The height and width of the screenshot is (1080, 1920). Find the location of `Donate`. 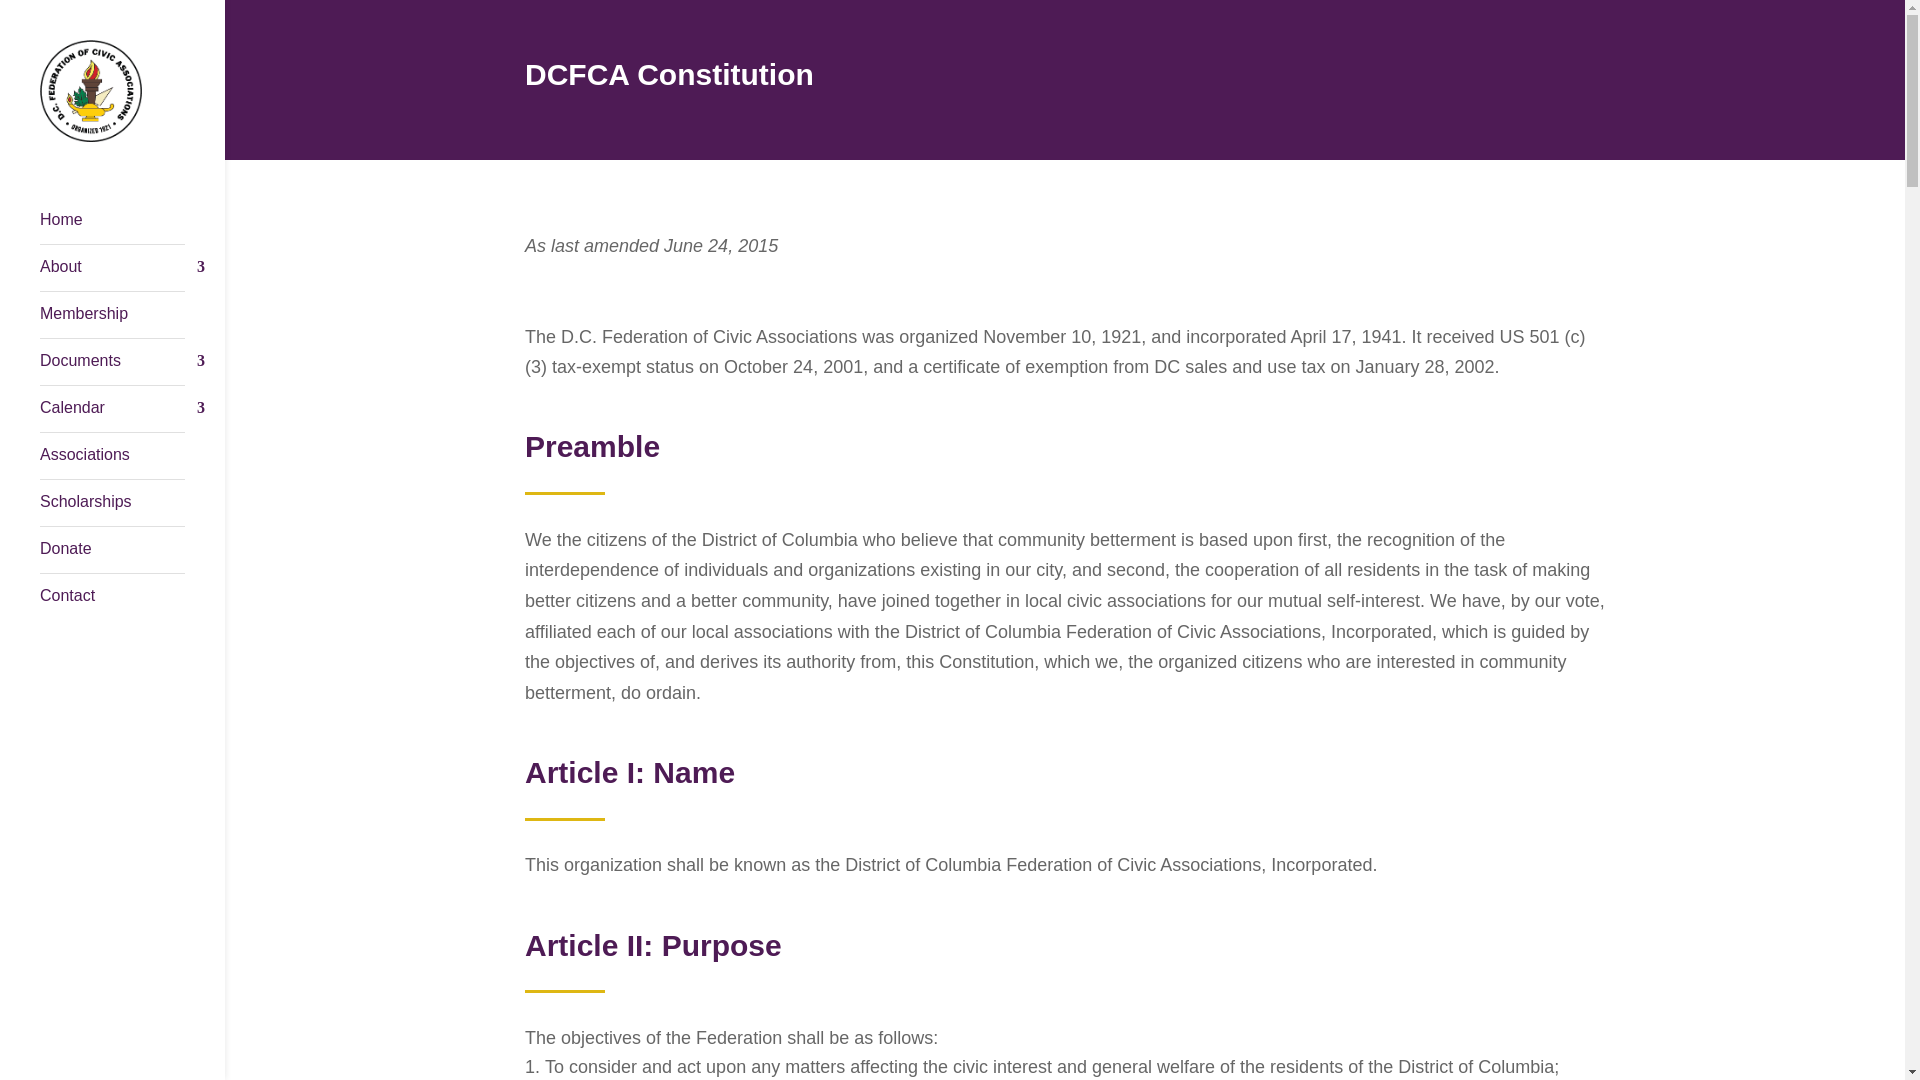

Donate is located at coordinates (132, 558).